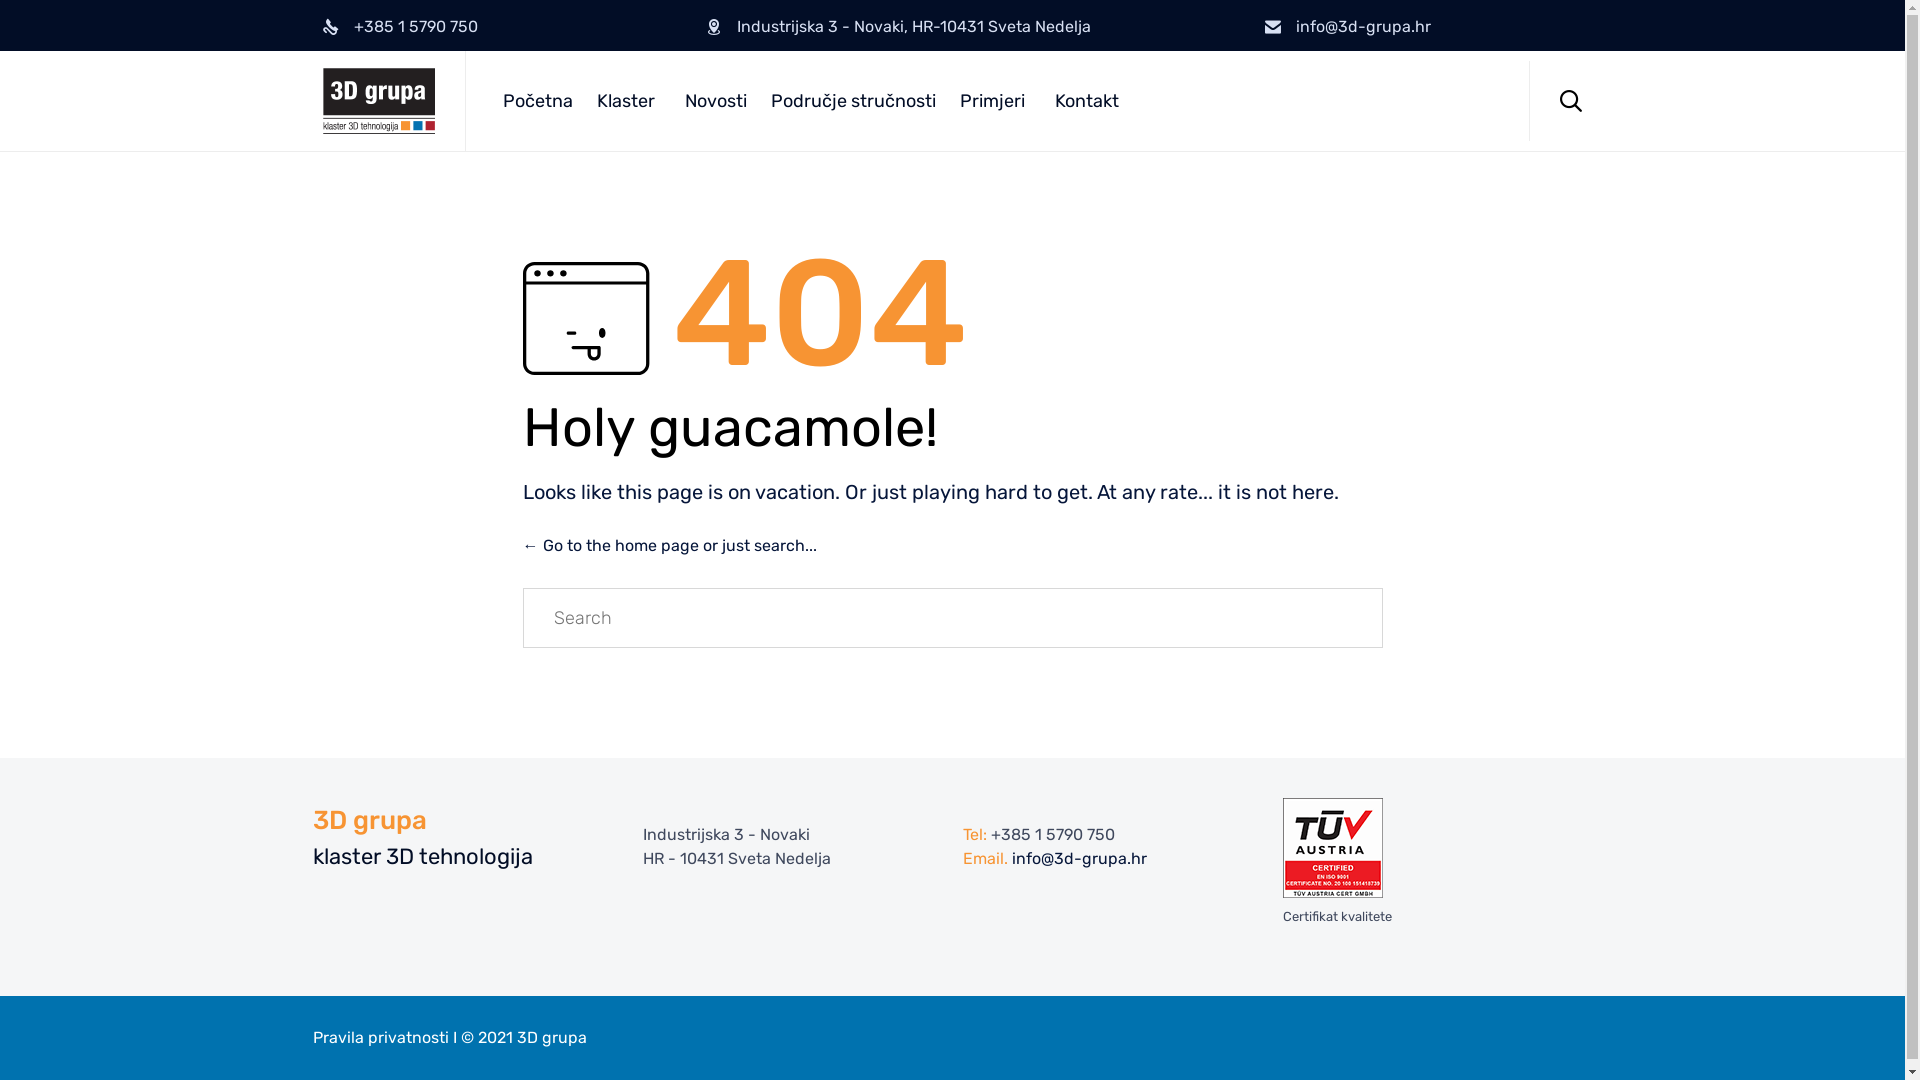  What do you see at coordinates (1316, 618) in the screenshot?
I see `Search` at bounding box center [1316, 618].